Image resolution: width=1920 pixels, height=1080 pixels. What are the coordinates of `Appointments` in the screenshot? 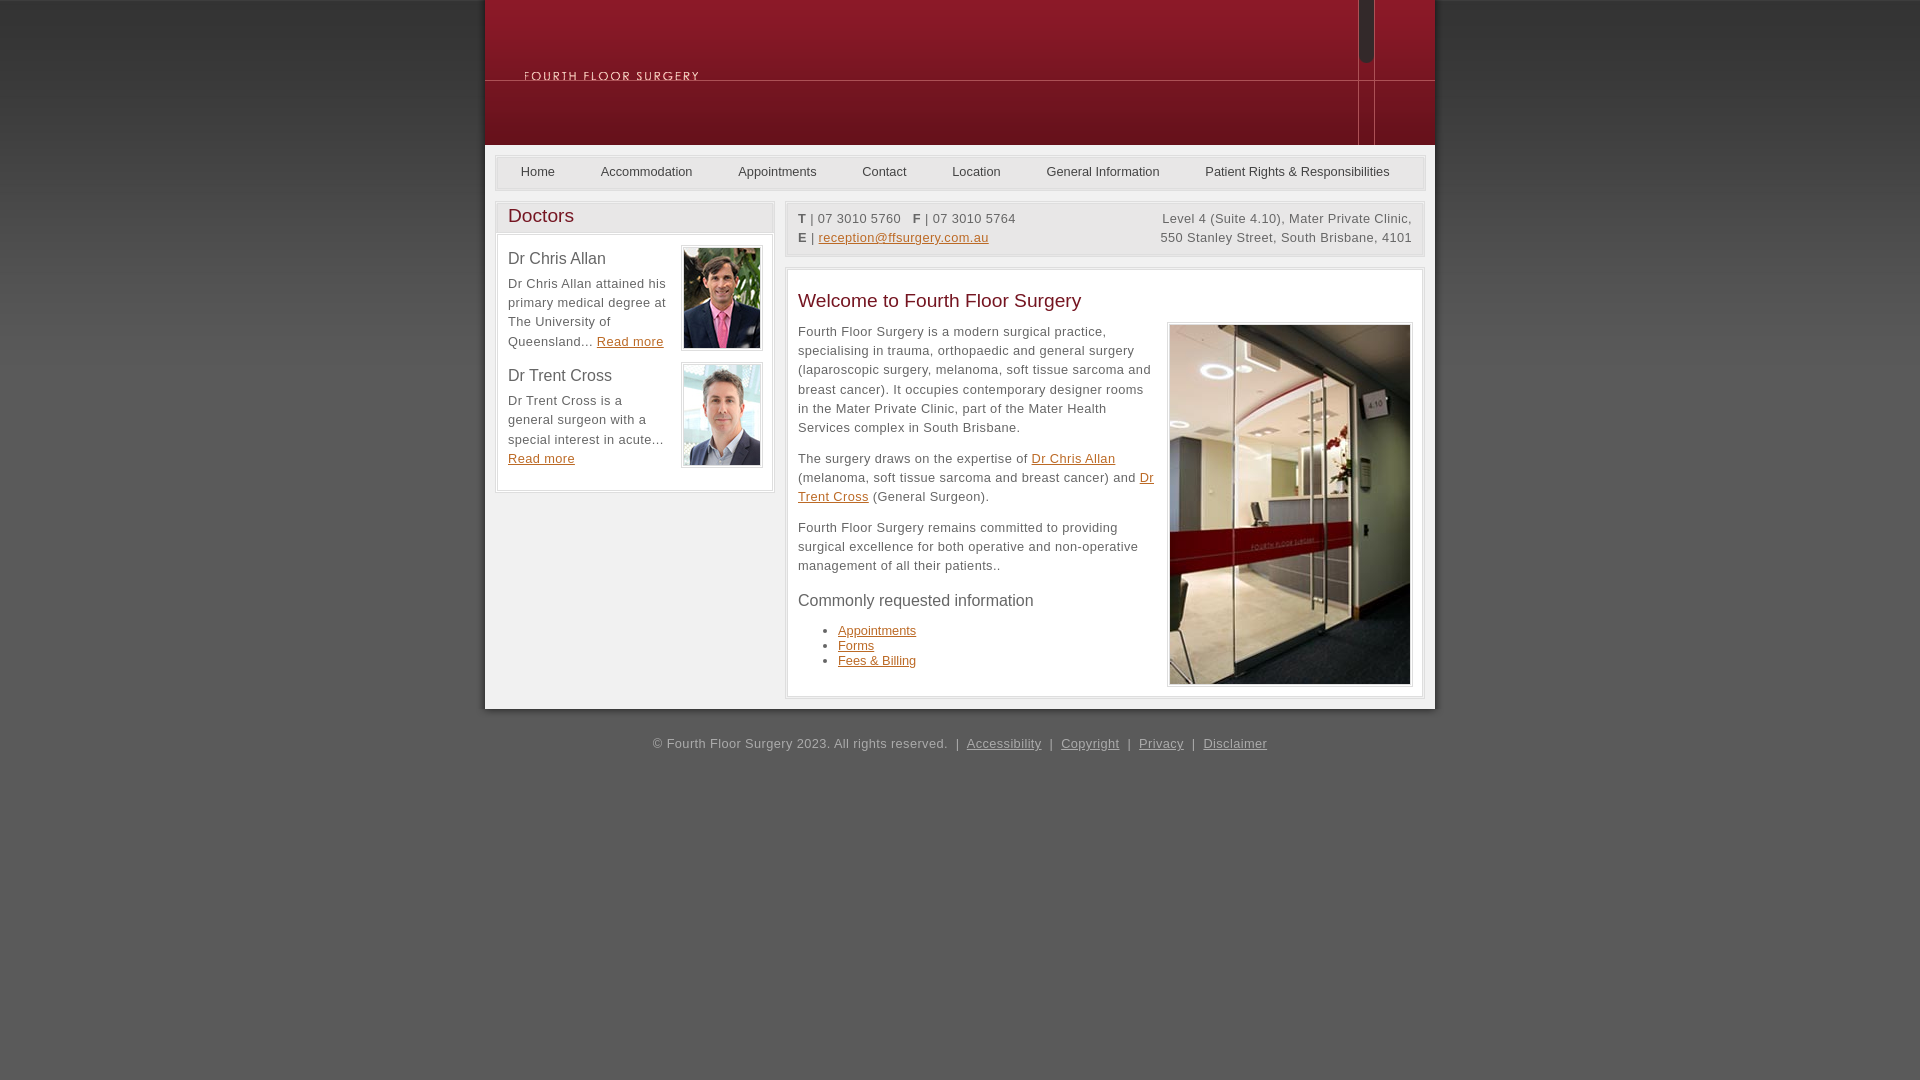 It's located at (778, 172).